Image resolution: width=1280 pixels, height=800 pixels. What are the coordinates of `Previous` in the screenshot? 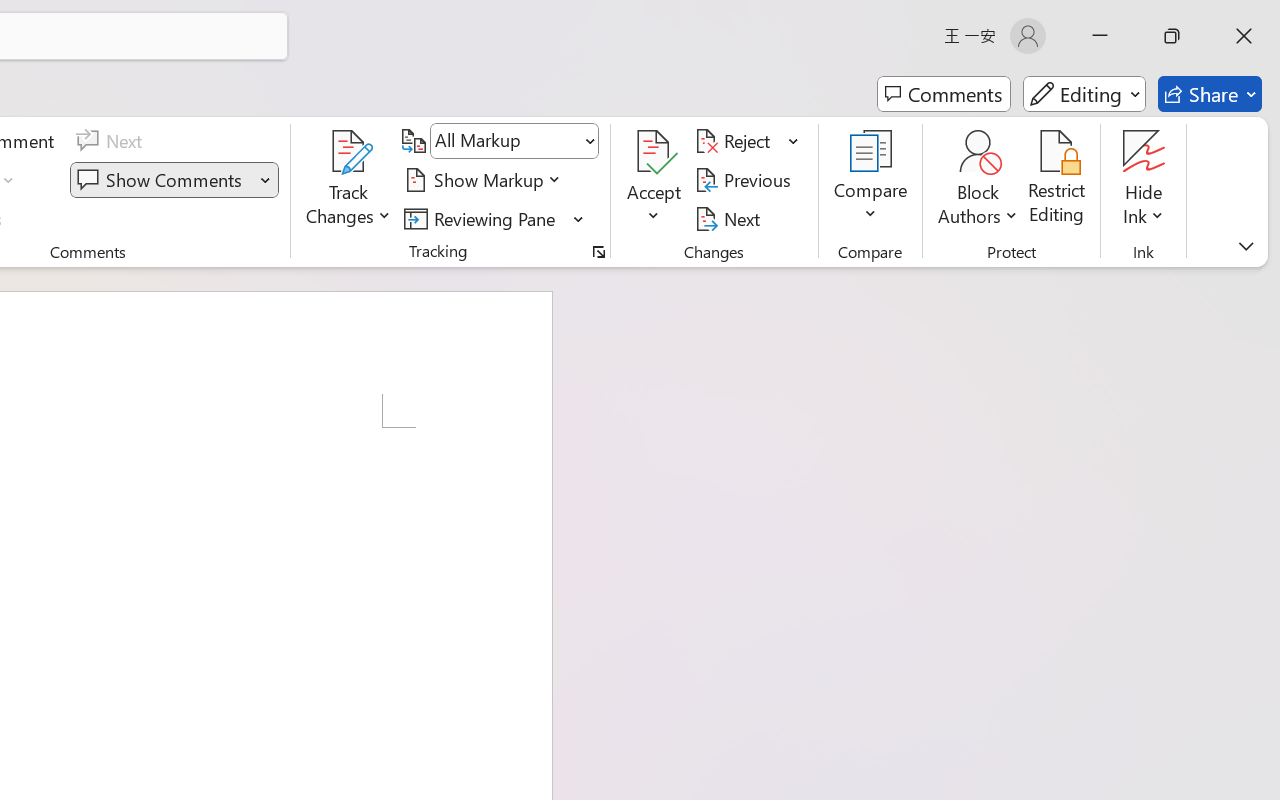 It's located at (746, 180).